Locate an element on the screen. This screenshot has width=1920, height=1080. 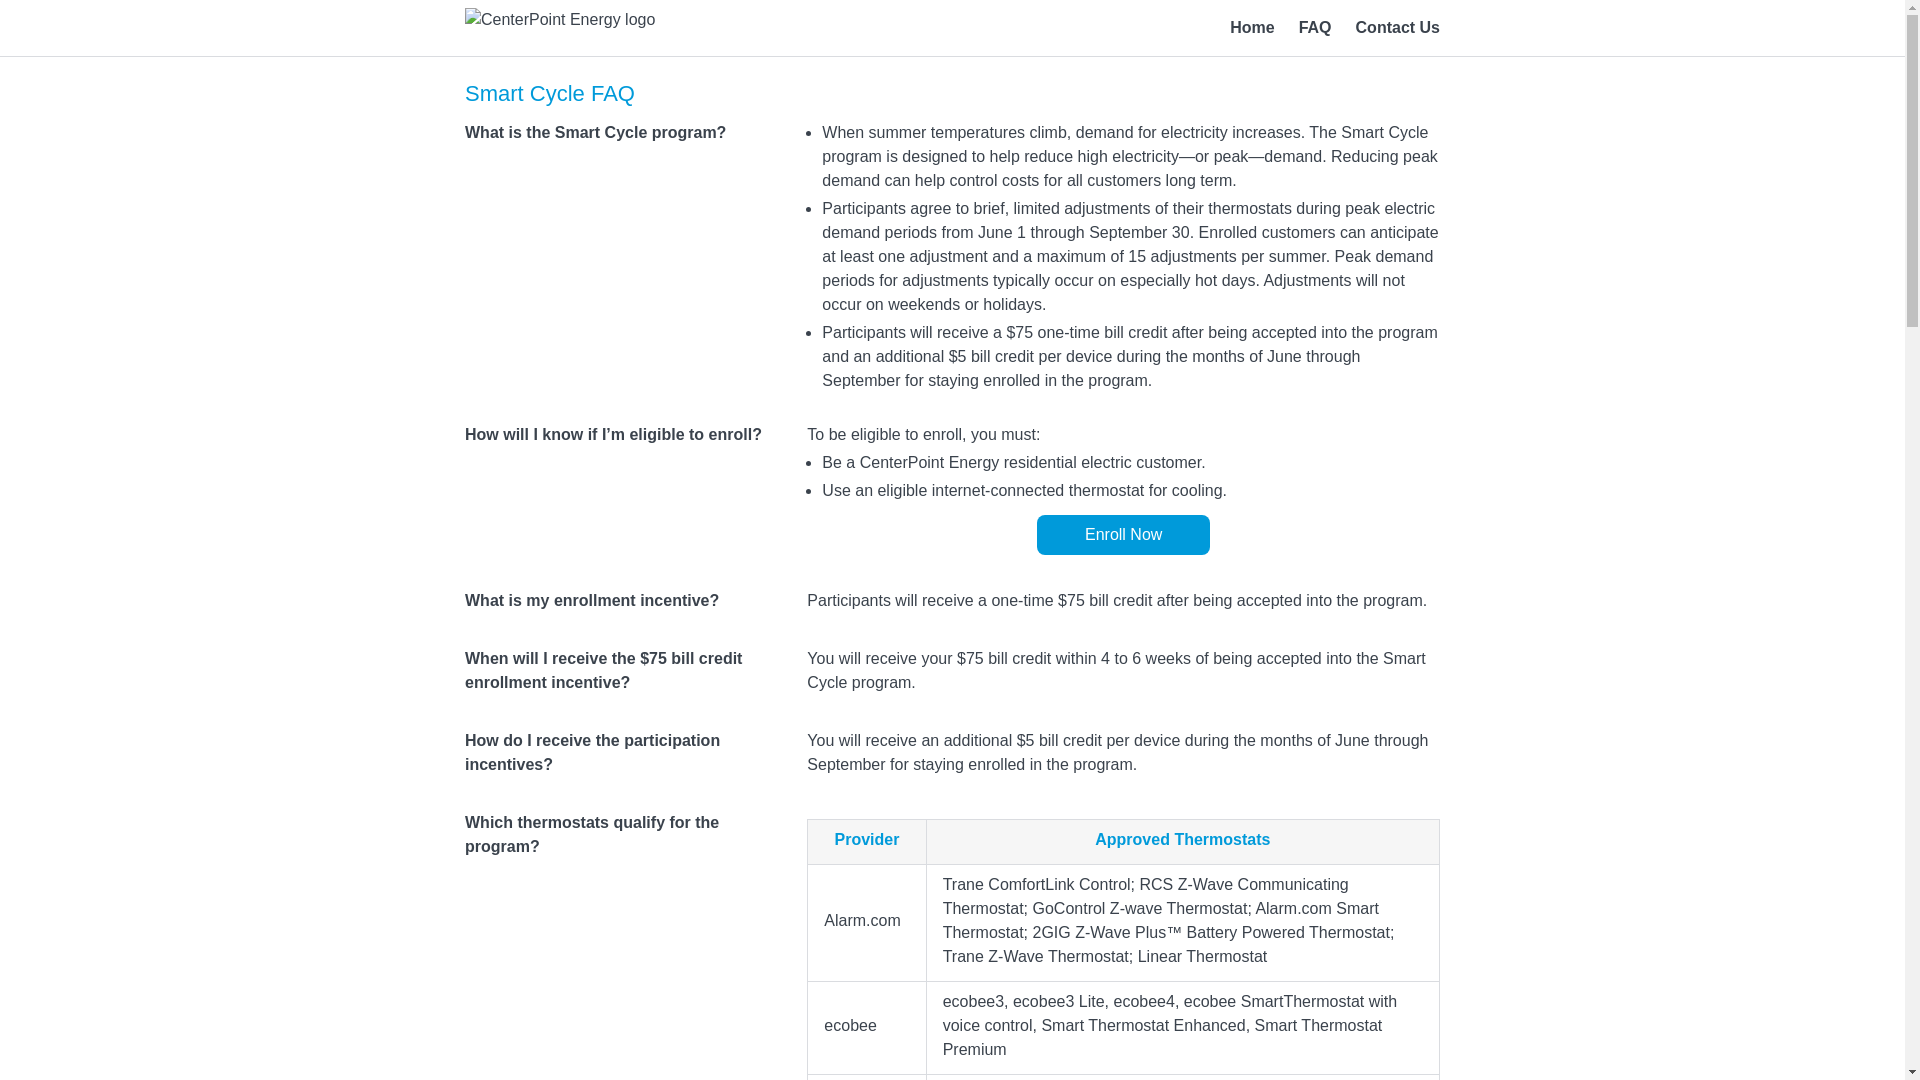
Home is located at coordinates (1252, 27).